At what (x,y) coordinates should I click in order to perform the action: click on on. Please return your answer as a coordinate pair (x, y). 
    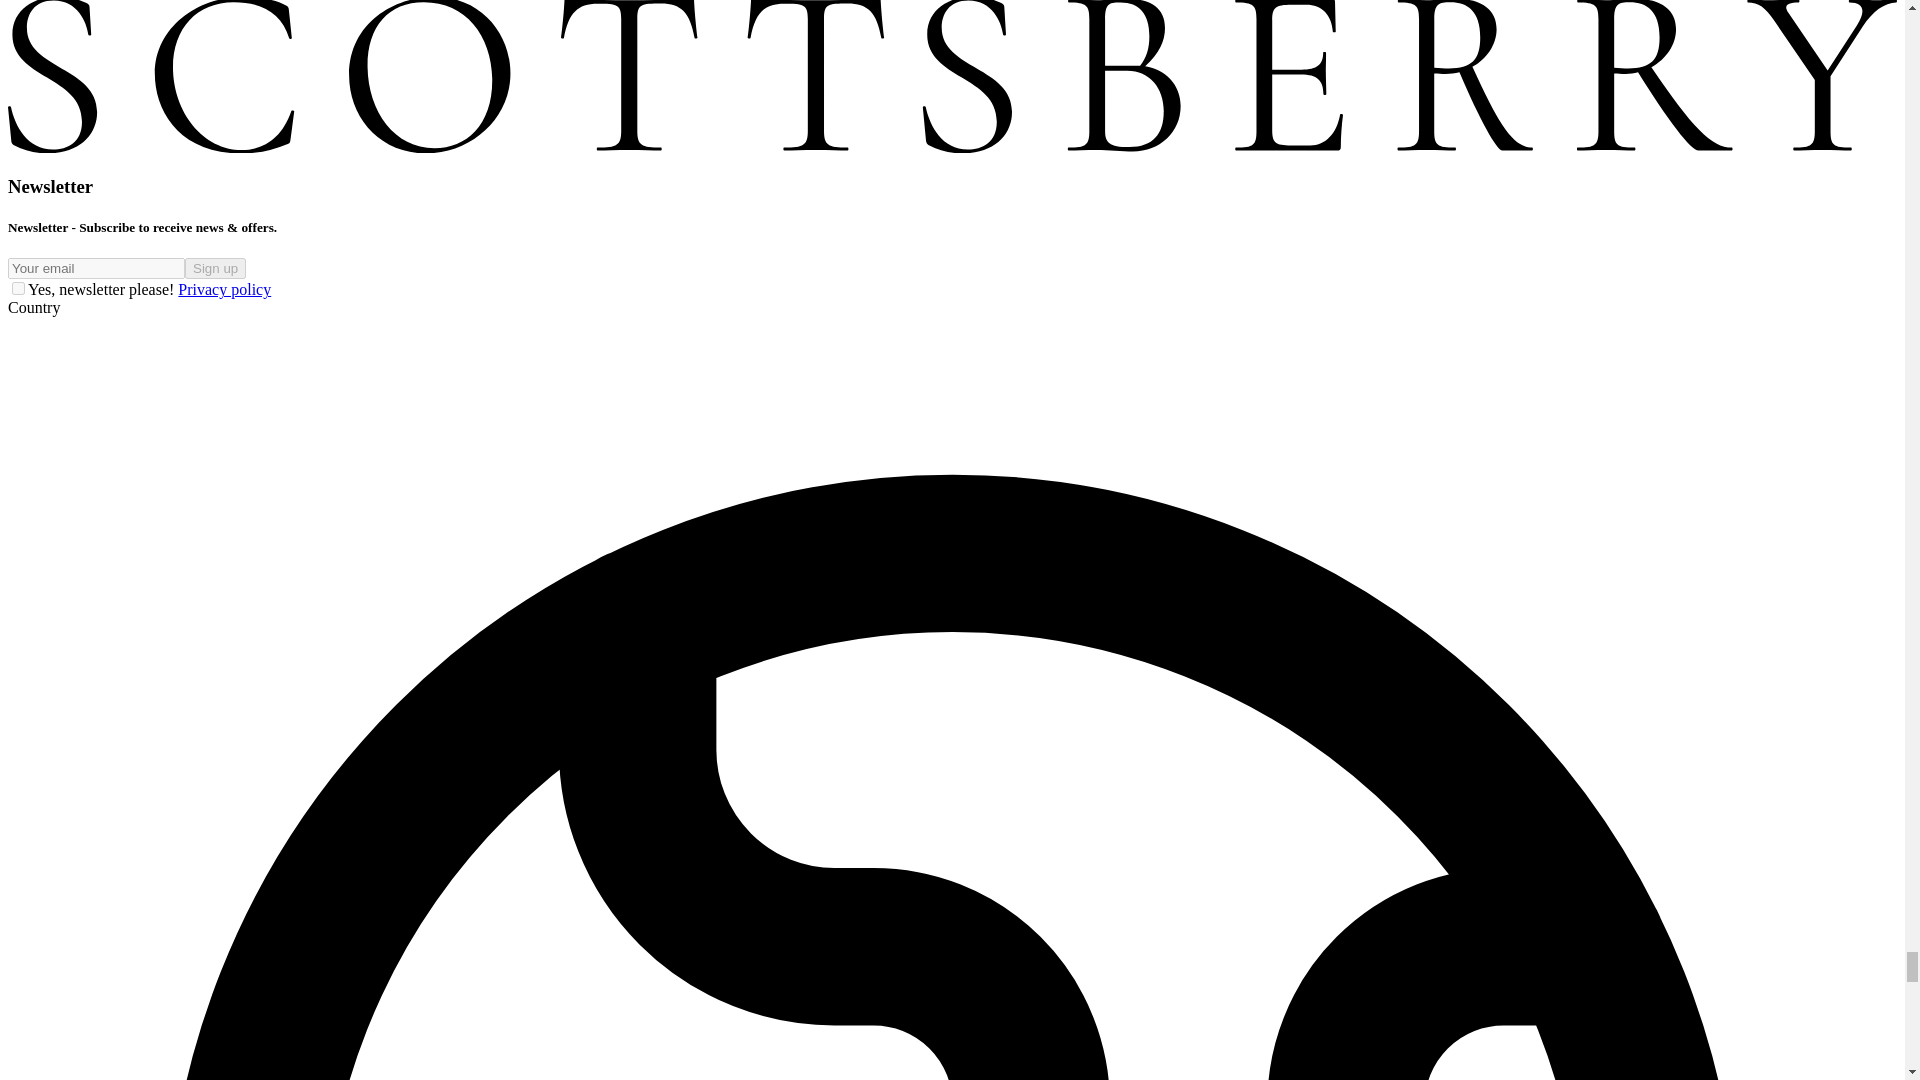
    Looking at the image, I should click on (18, 288).